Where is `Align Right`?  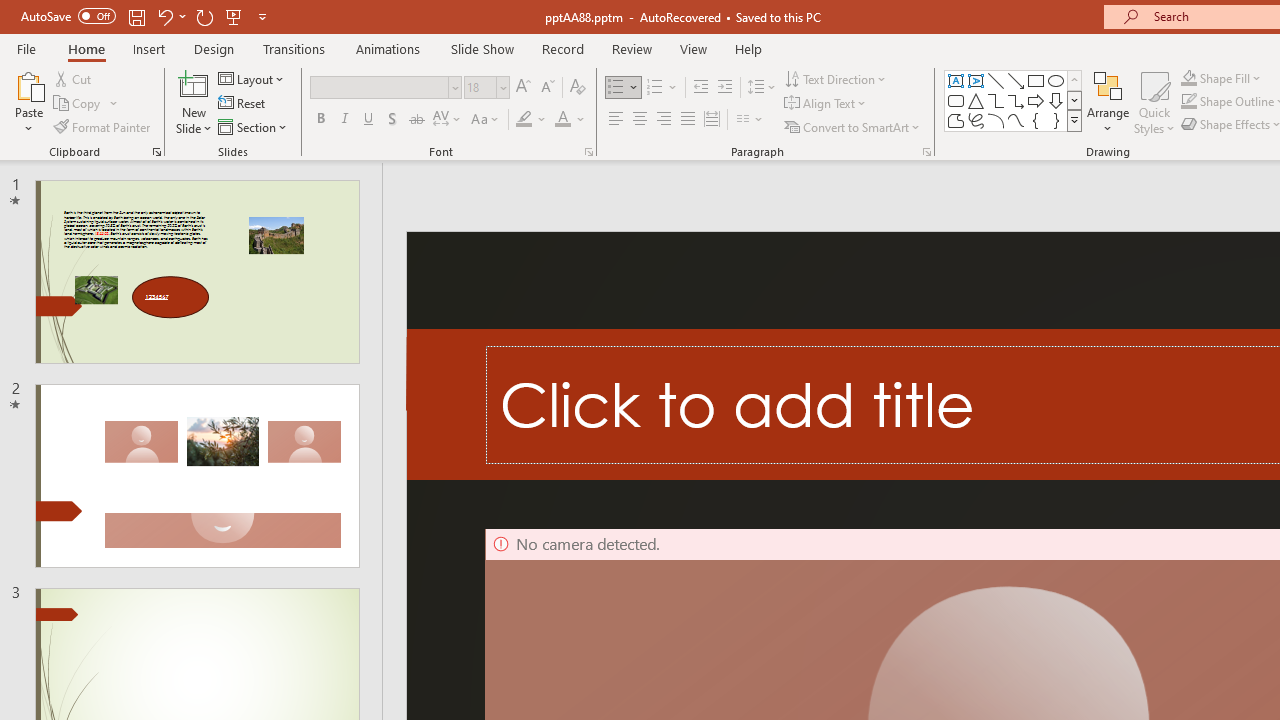 Align Right is located at coordinates (663, 120).